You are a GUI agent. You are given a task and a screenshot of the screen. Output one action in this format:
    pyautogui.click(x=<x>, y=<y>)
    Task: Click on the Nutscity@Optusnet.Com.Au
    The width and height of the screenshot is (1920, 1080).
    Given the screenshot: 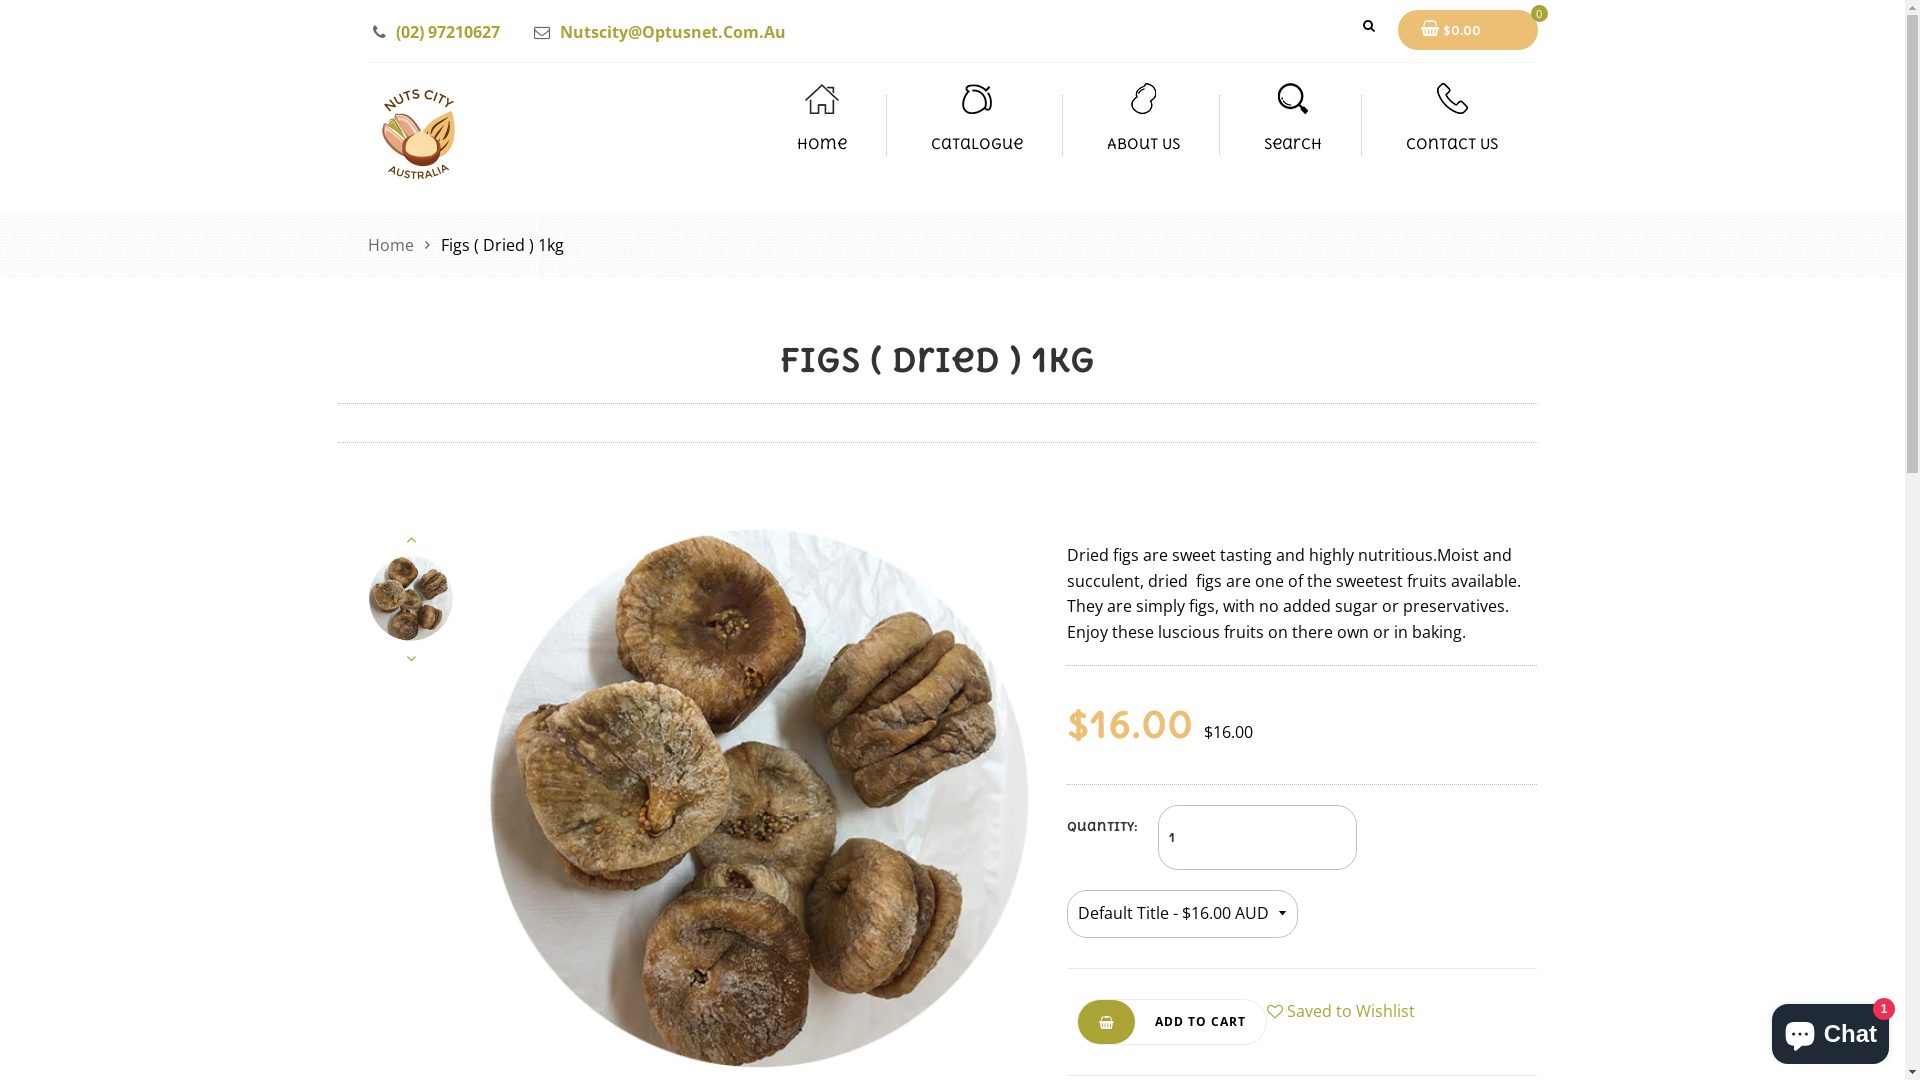 What is the action you would take?
    pyautogui.click(x=673, y=32)
    